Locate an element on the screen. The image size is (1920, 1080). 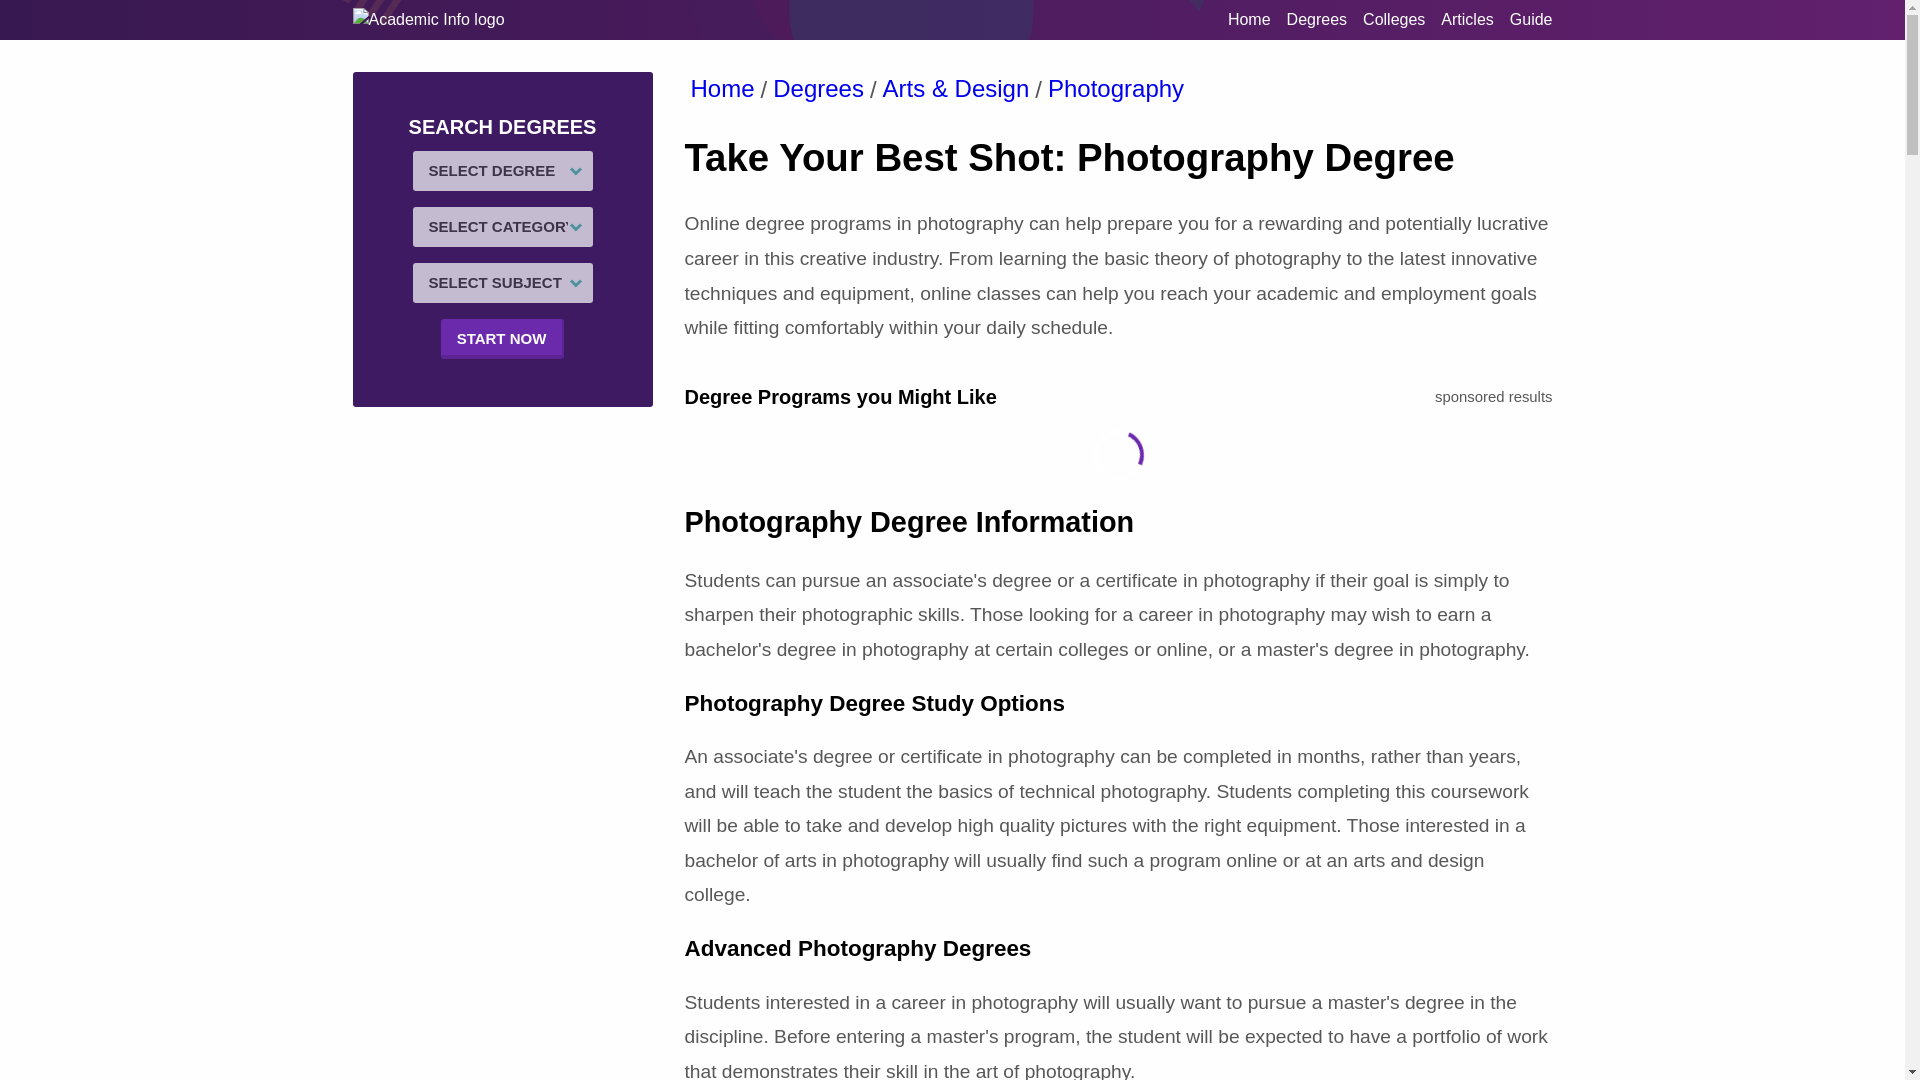
START NOW is located at coordinates (502, 338).